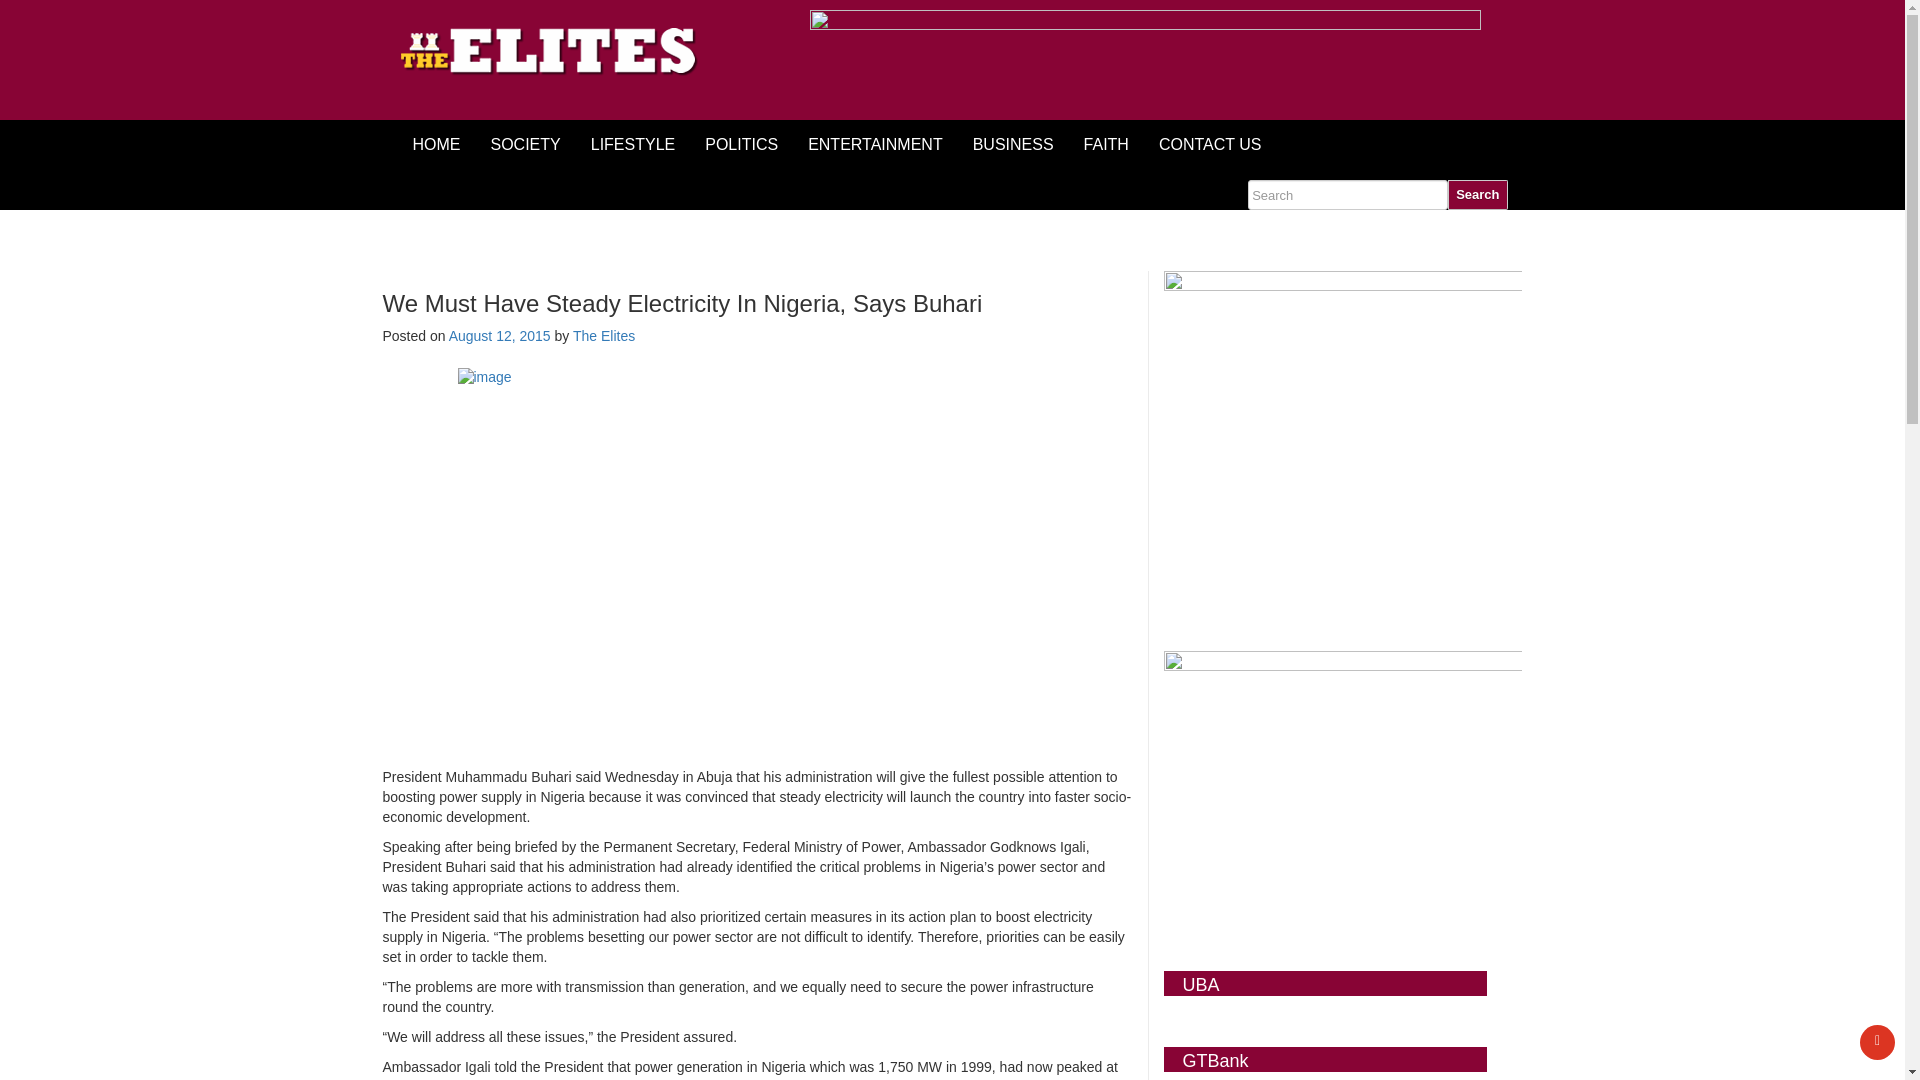 This screenshot has height=1080, width=1920. I want to click on LIFESTYLE, so click(632, 144).